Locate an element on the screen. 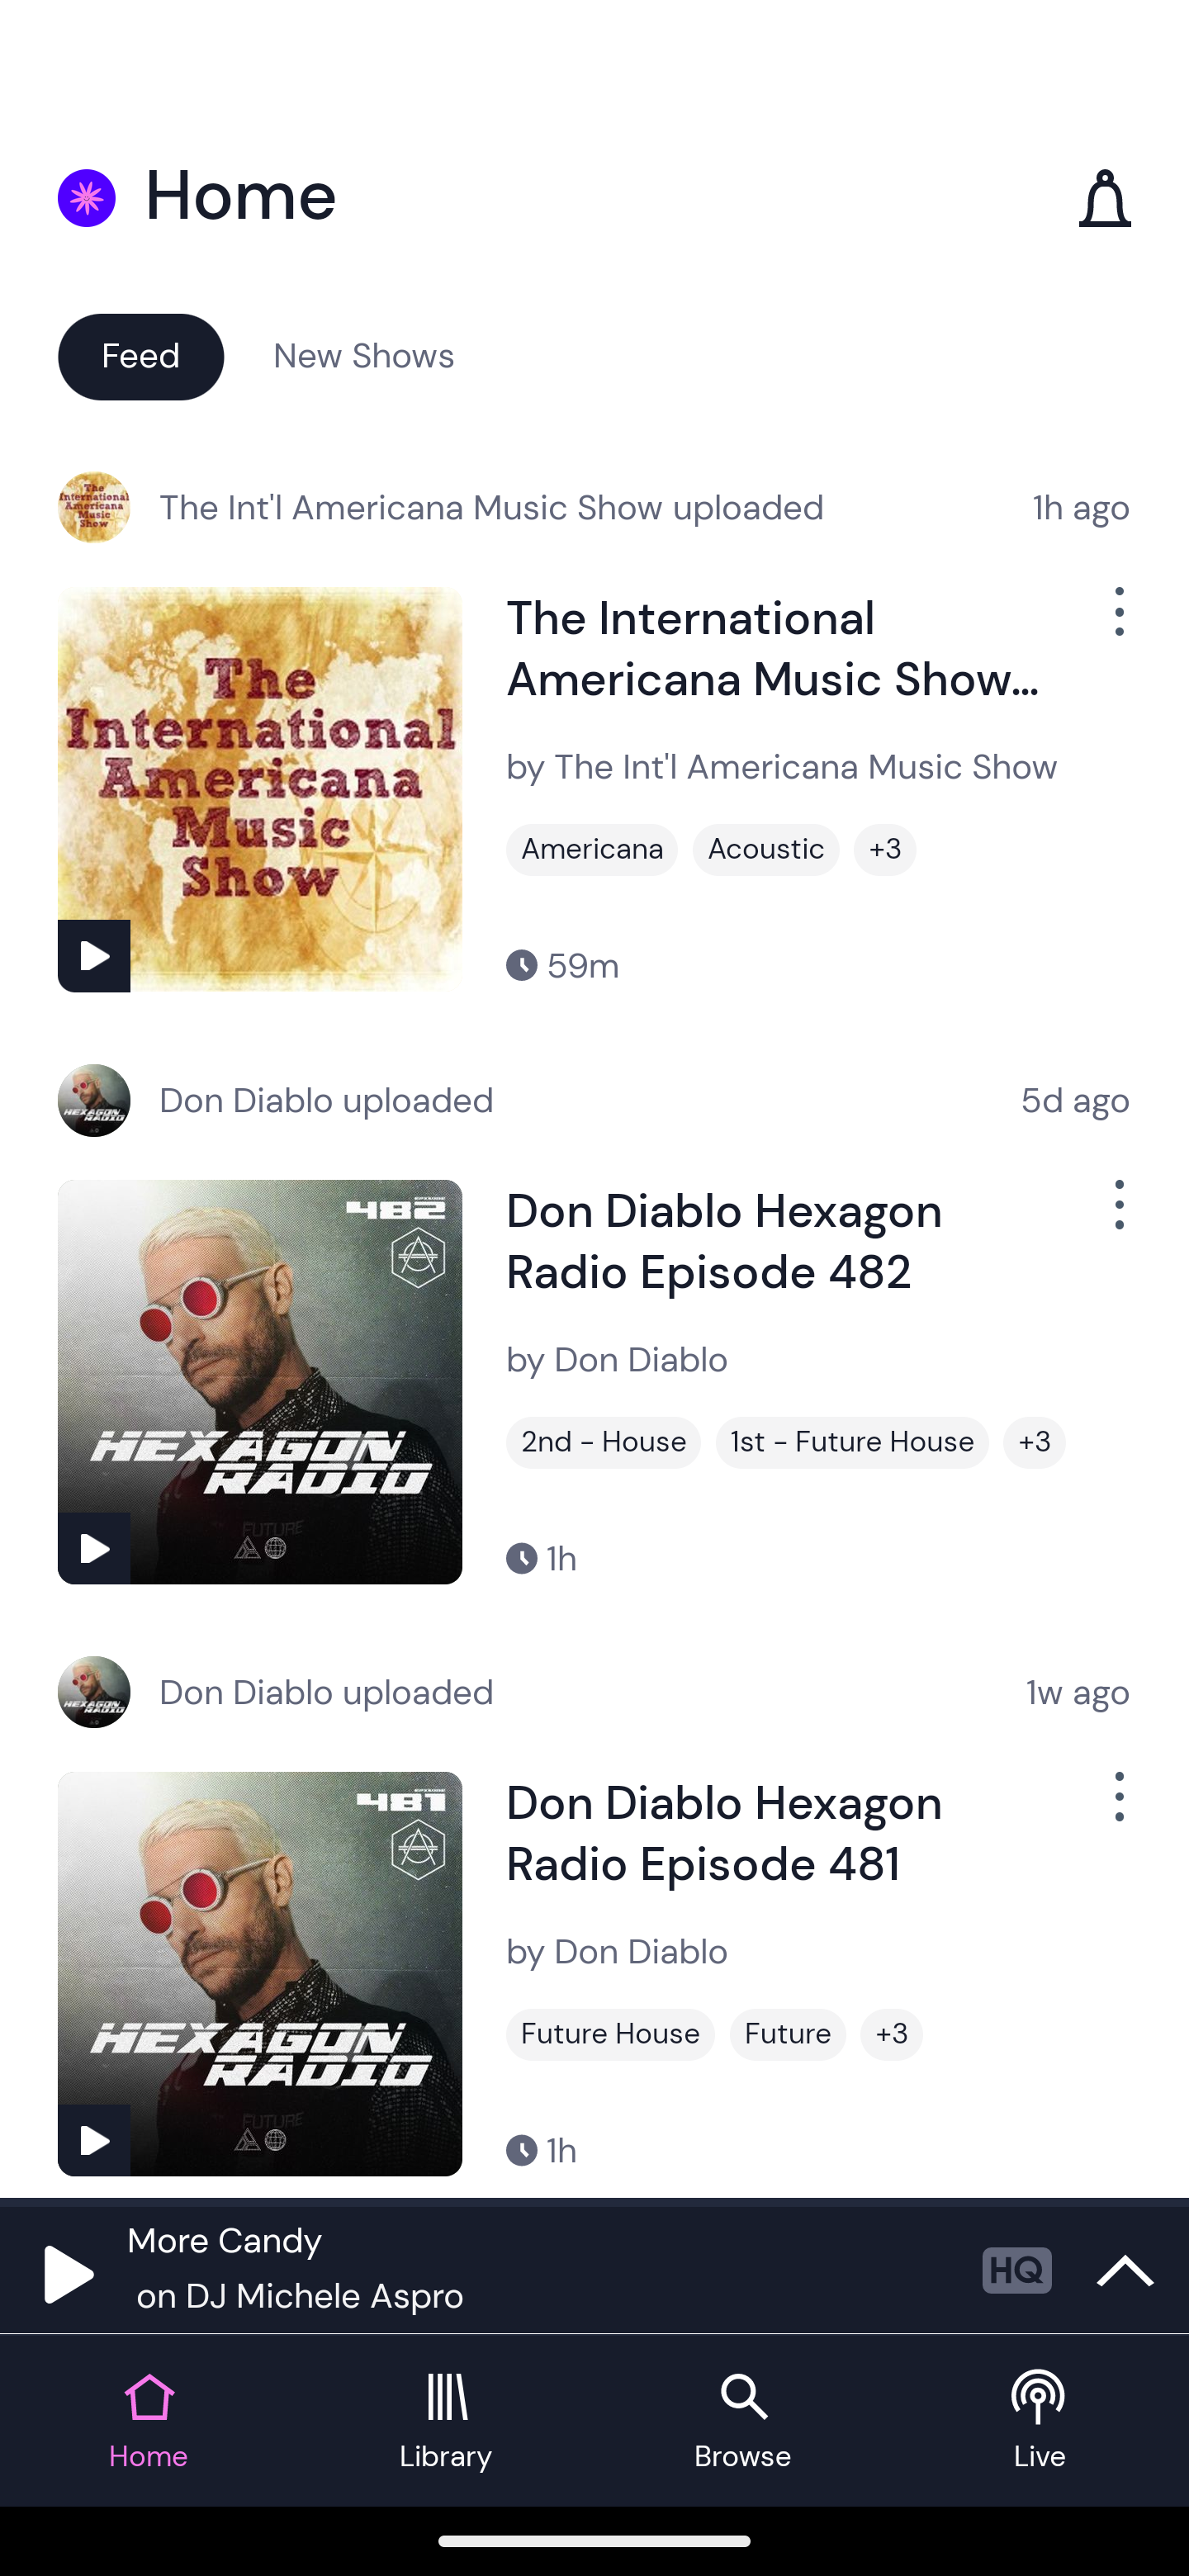  Show Options Menu Button is located at coordinates (1116, 624).